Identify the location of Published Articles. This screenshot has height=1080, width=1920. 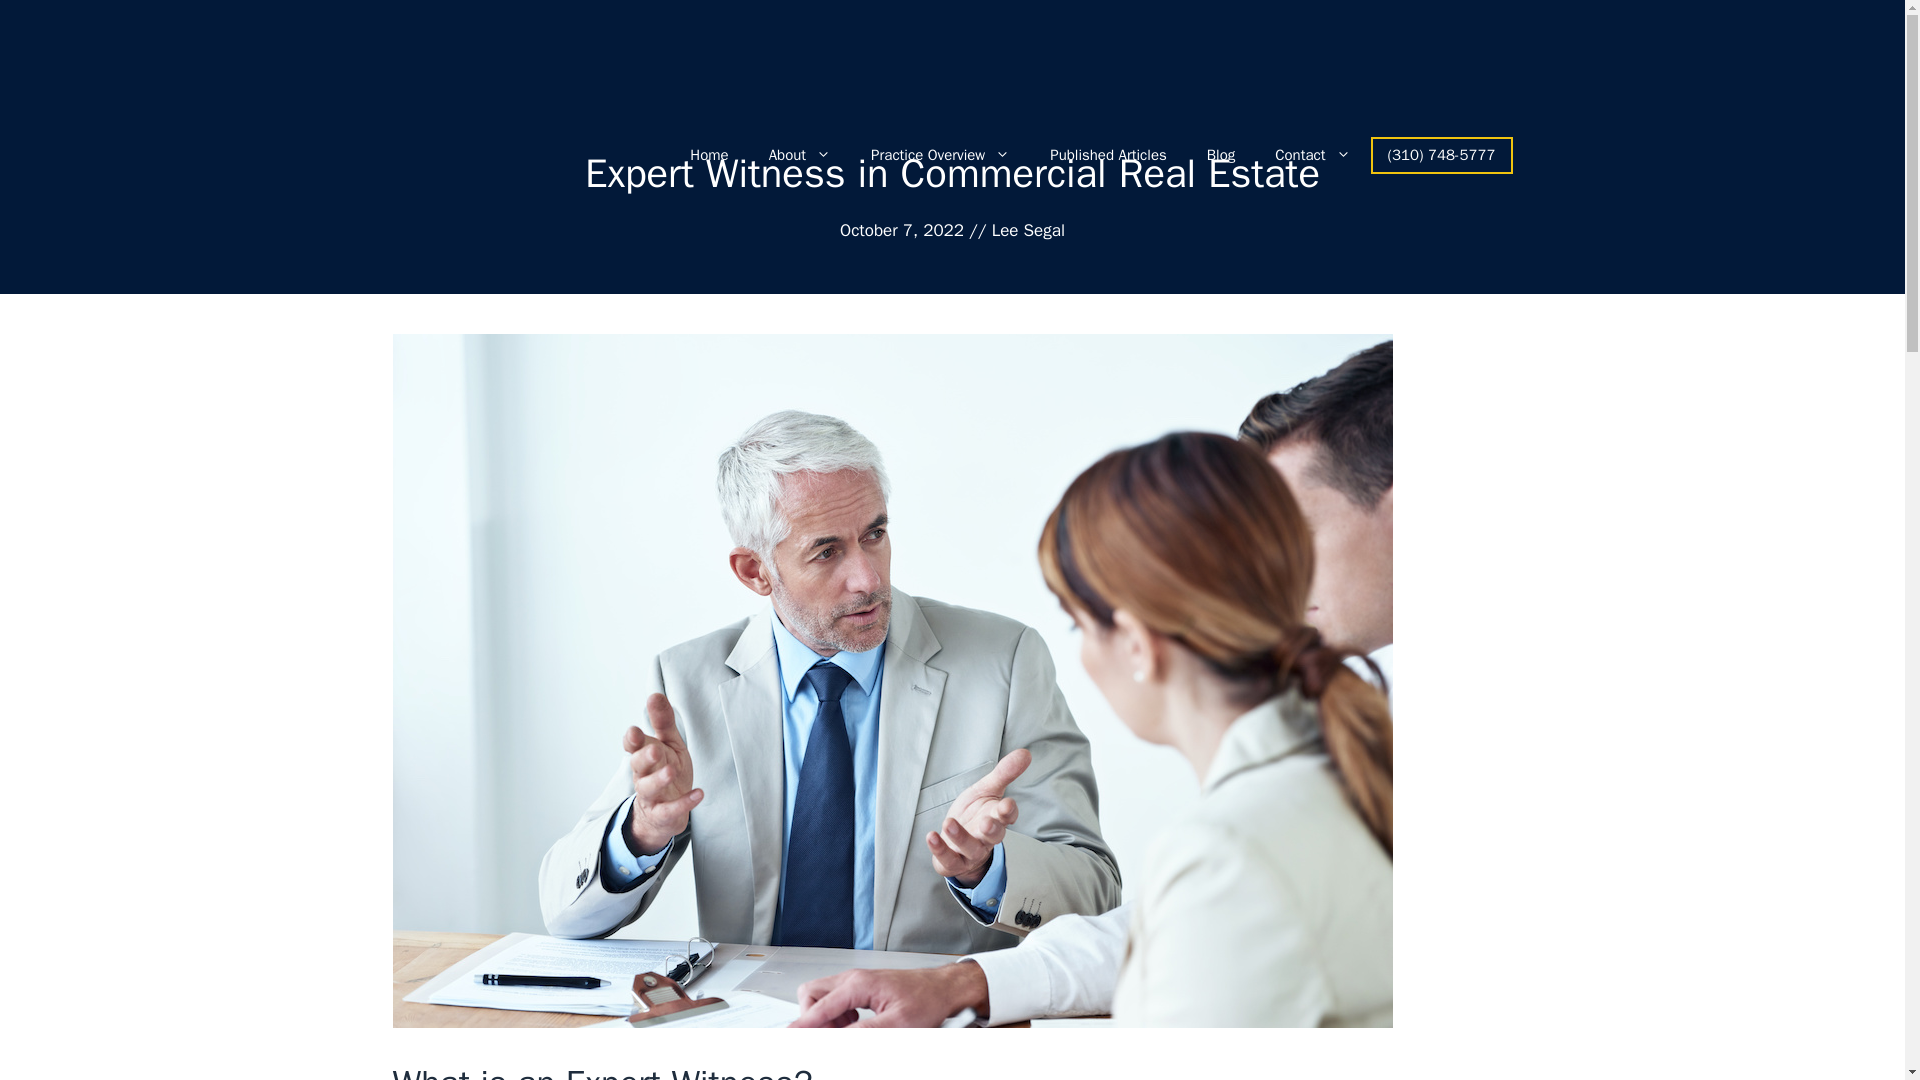
(1108, 154).